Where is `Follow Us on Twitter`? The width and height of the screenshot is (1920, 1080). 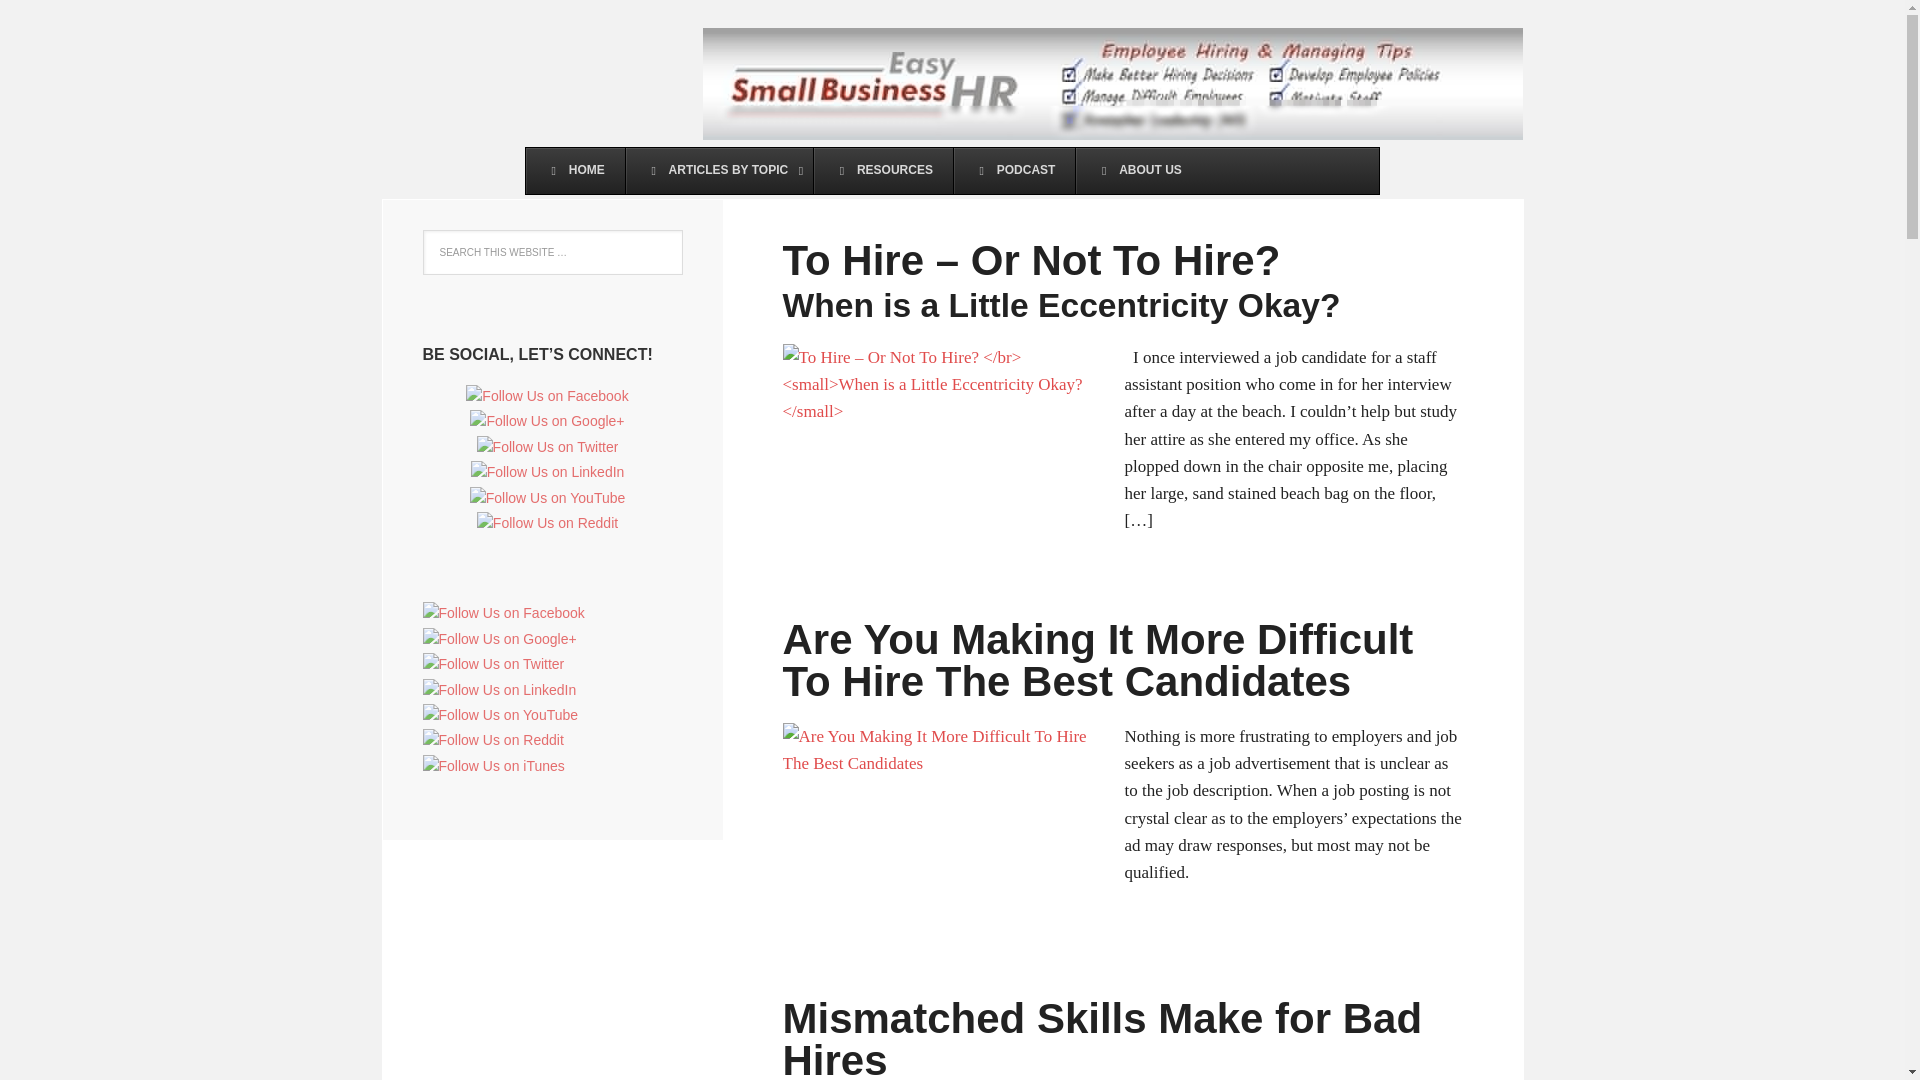 Follow Us on Twitter is located at coordinates (547, 446).